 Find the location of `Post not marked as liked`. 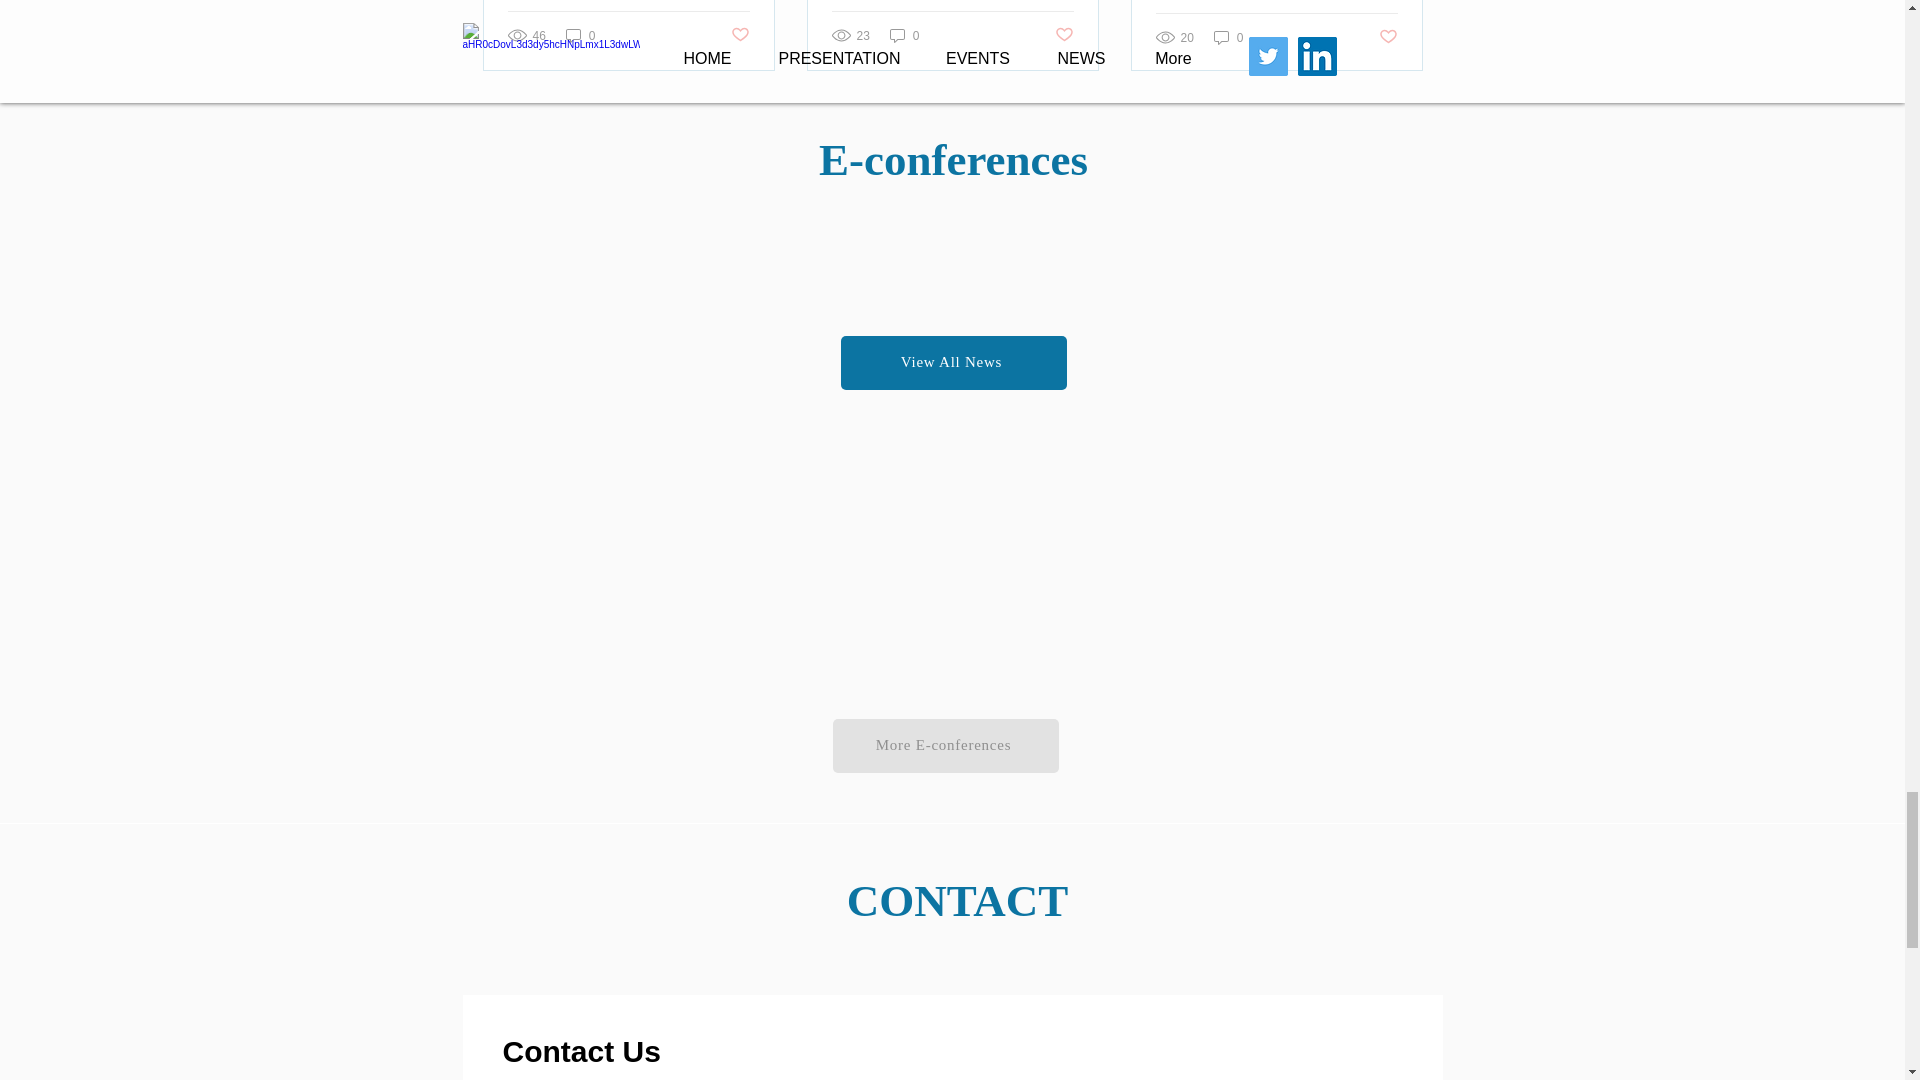

Post not marked as liked is located at coordinates (1064, 35).